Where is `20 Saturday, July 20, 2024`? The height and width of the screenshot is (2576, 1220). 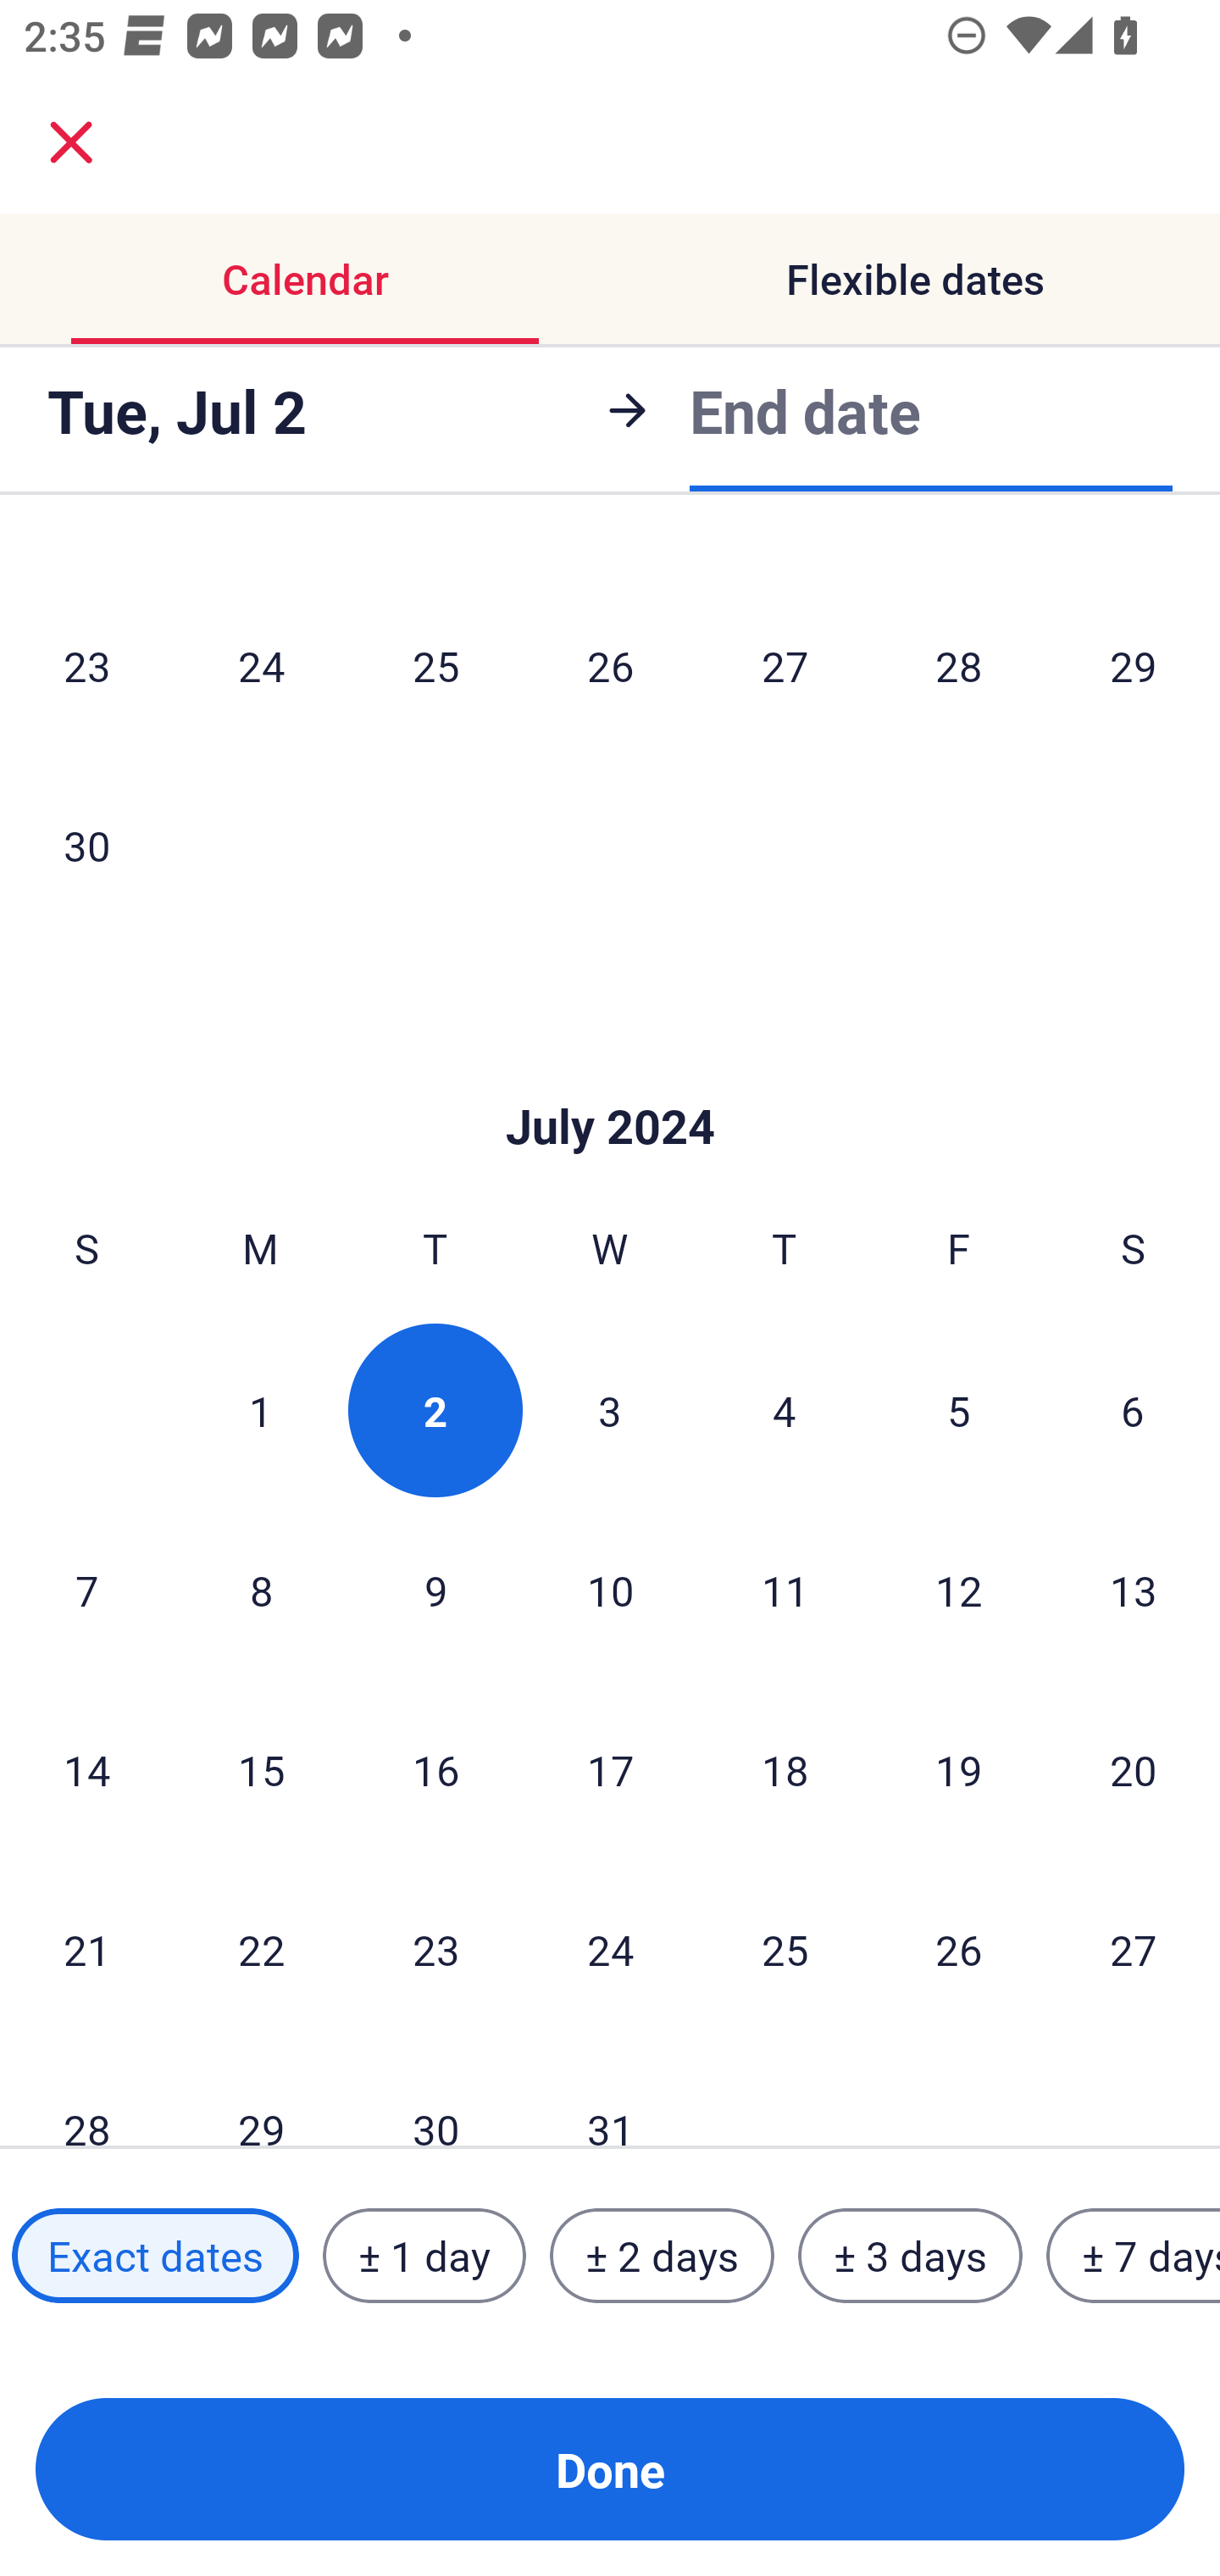
20 Saturday, July 20, 2024 is located at coordinates (1134, 1769).